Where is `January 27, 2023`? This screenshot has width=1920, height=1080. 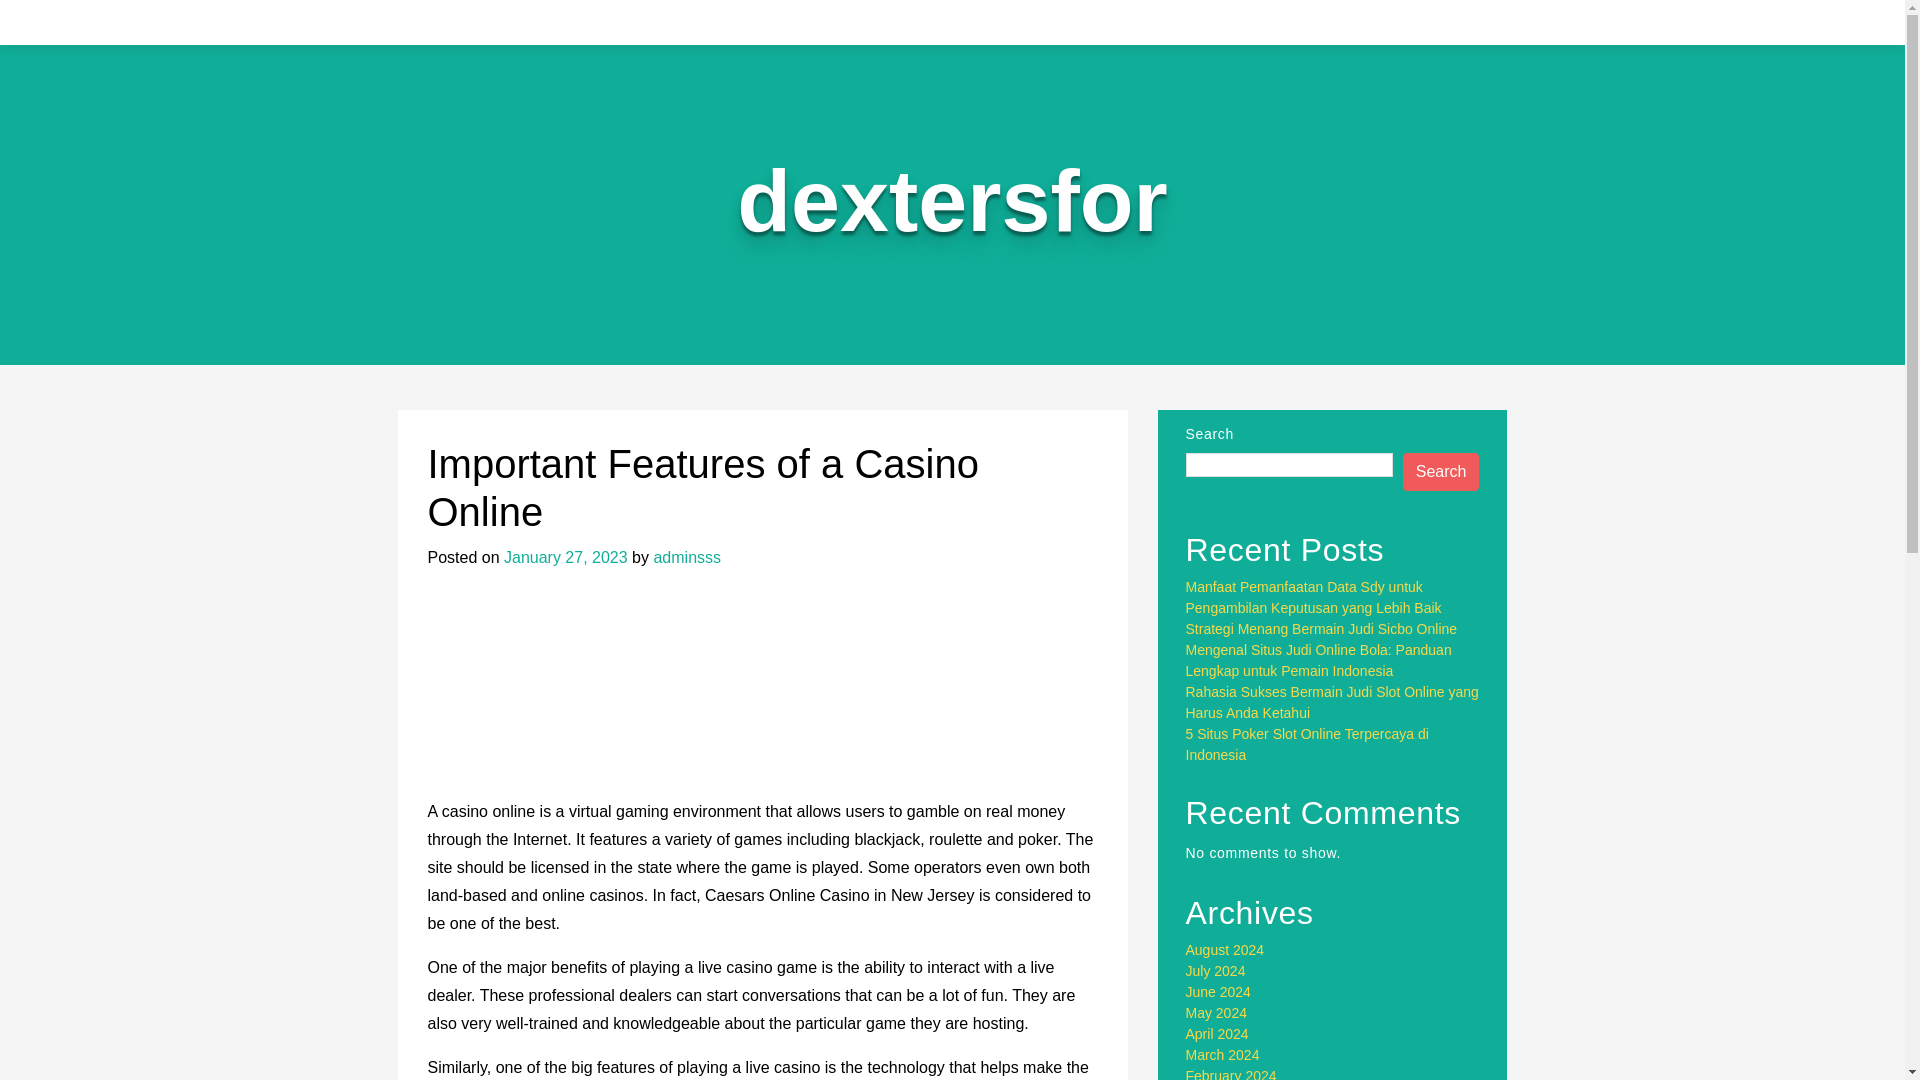 January 27, 2023 is located at coordinates (565, 556).